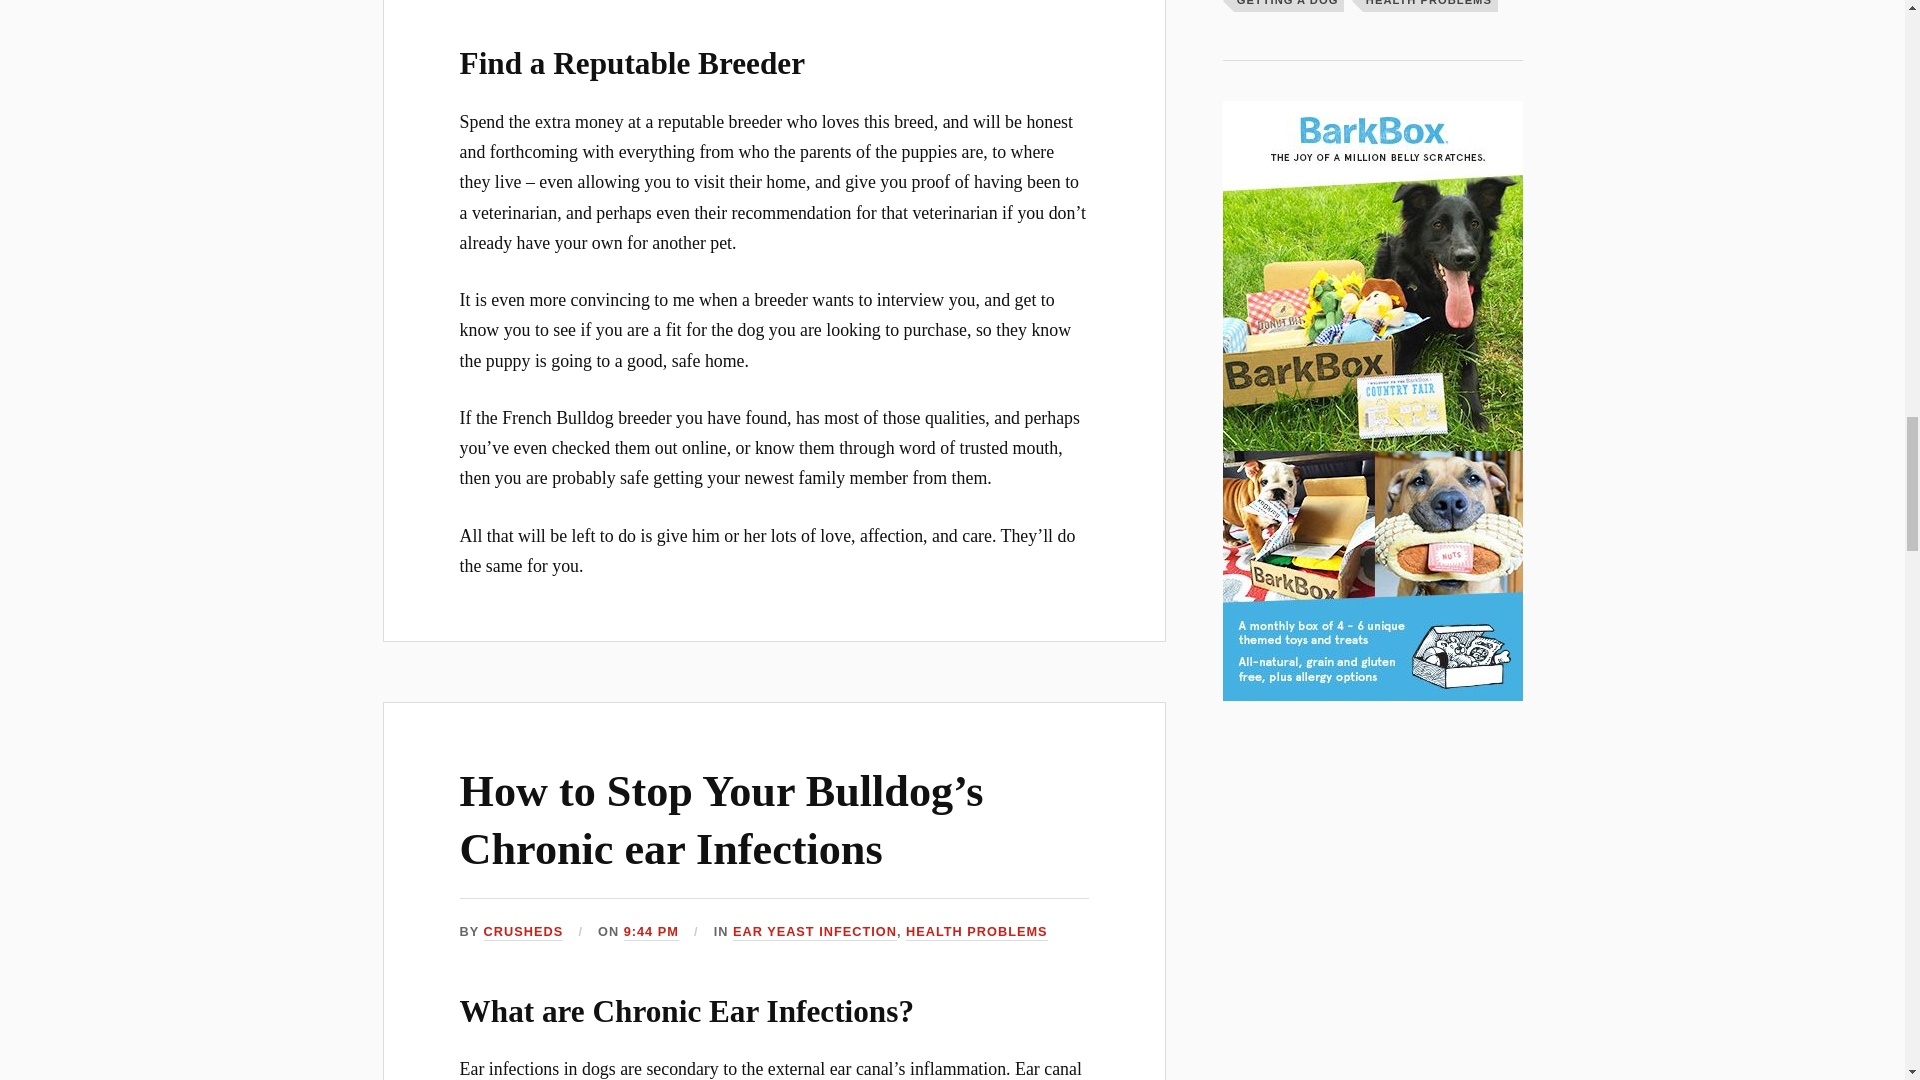  What do you see at coordinates (652, 932) in the screenshot?
I see `9:44 PM` at bounding box center [652, 932].